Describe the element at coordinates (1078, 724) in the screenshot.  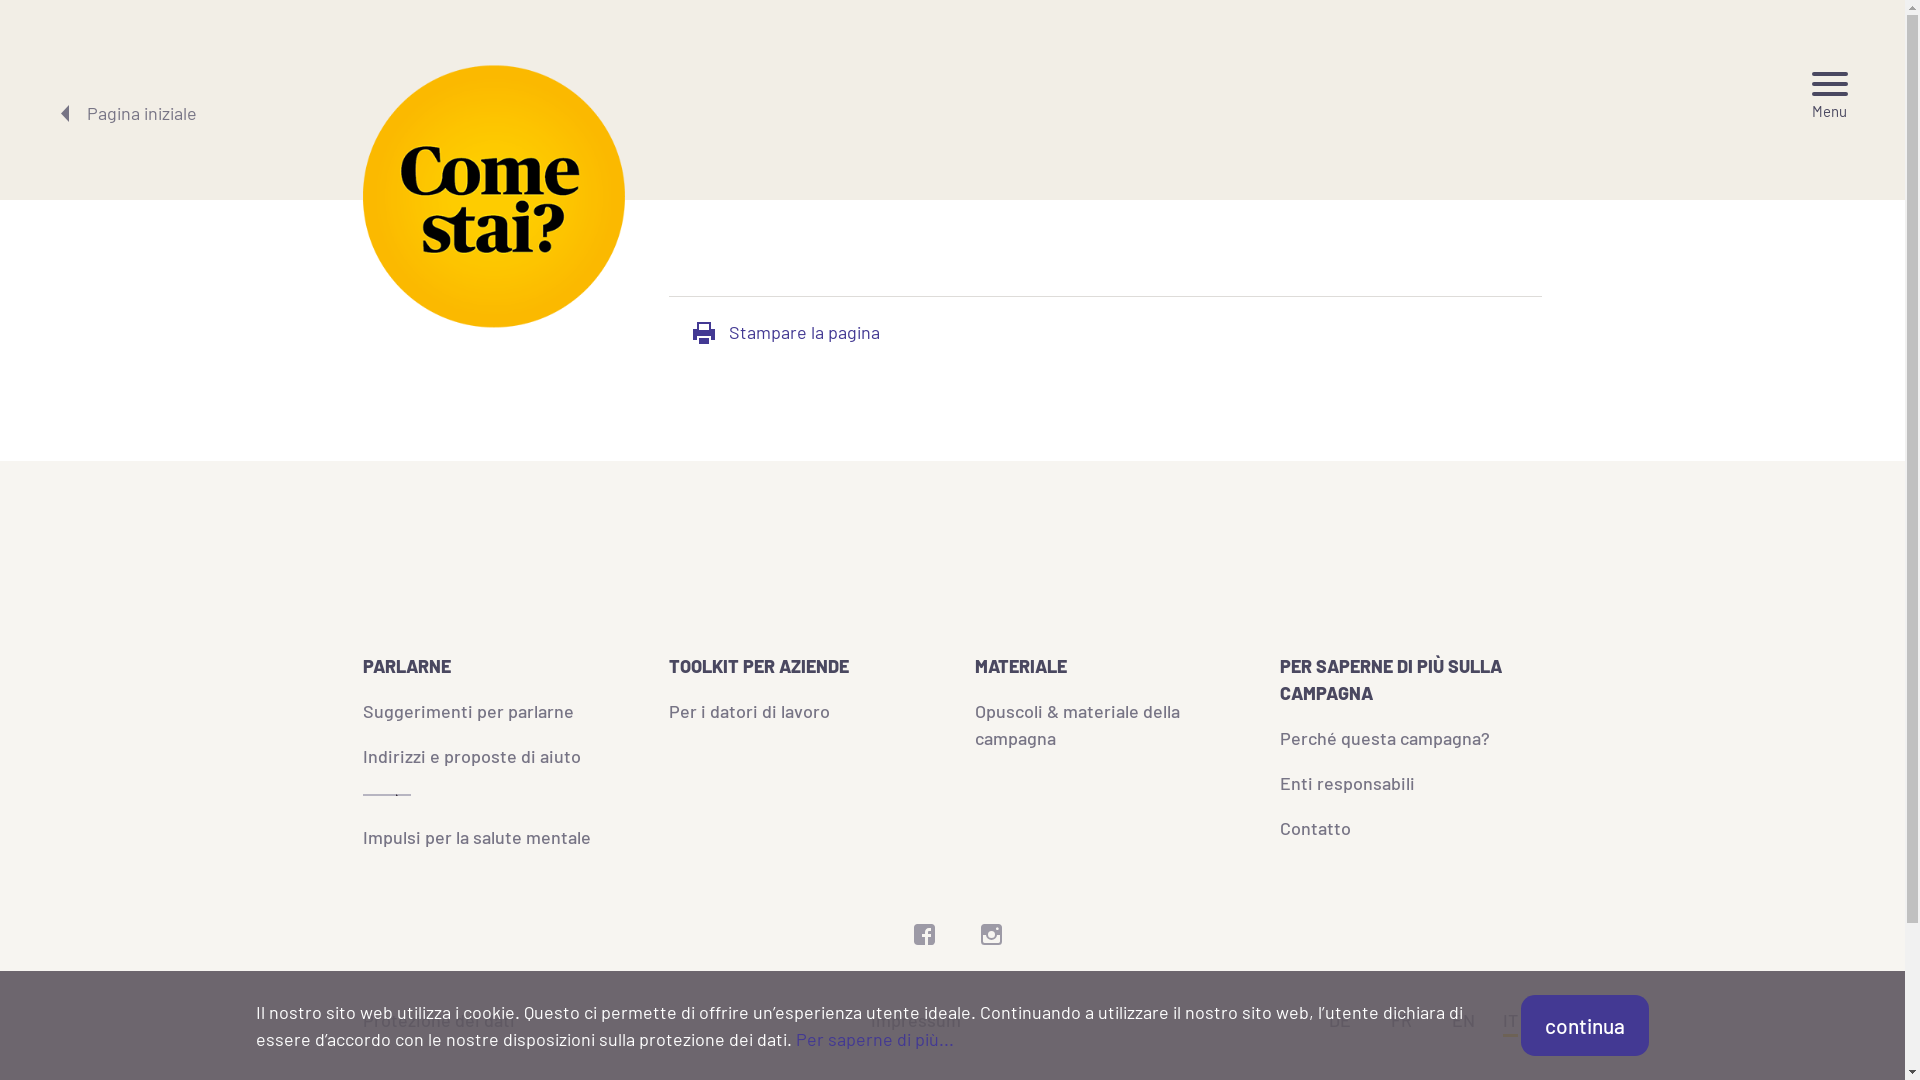
I see `Opuscoli & materiale della campagna` at that location.